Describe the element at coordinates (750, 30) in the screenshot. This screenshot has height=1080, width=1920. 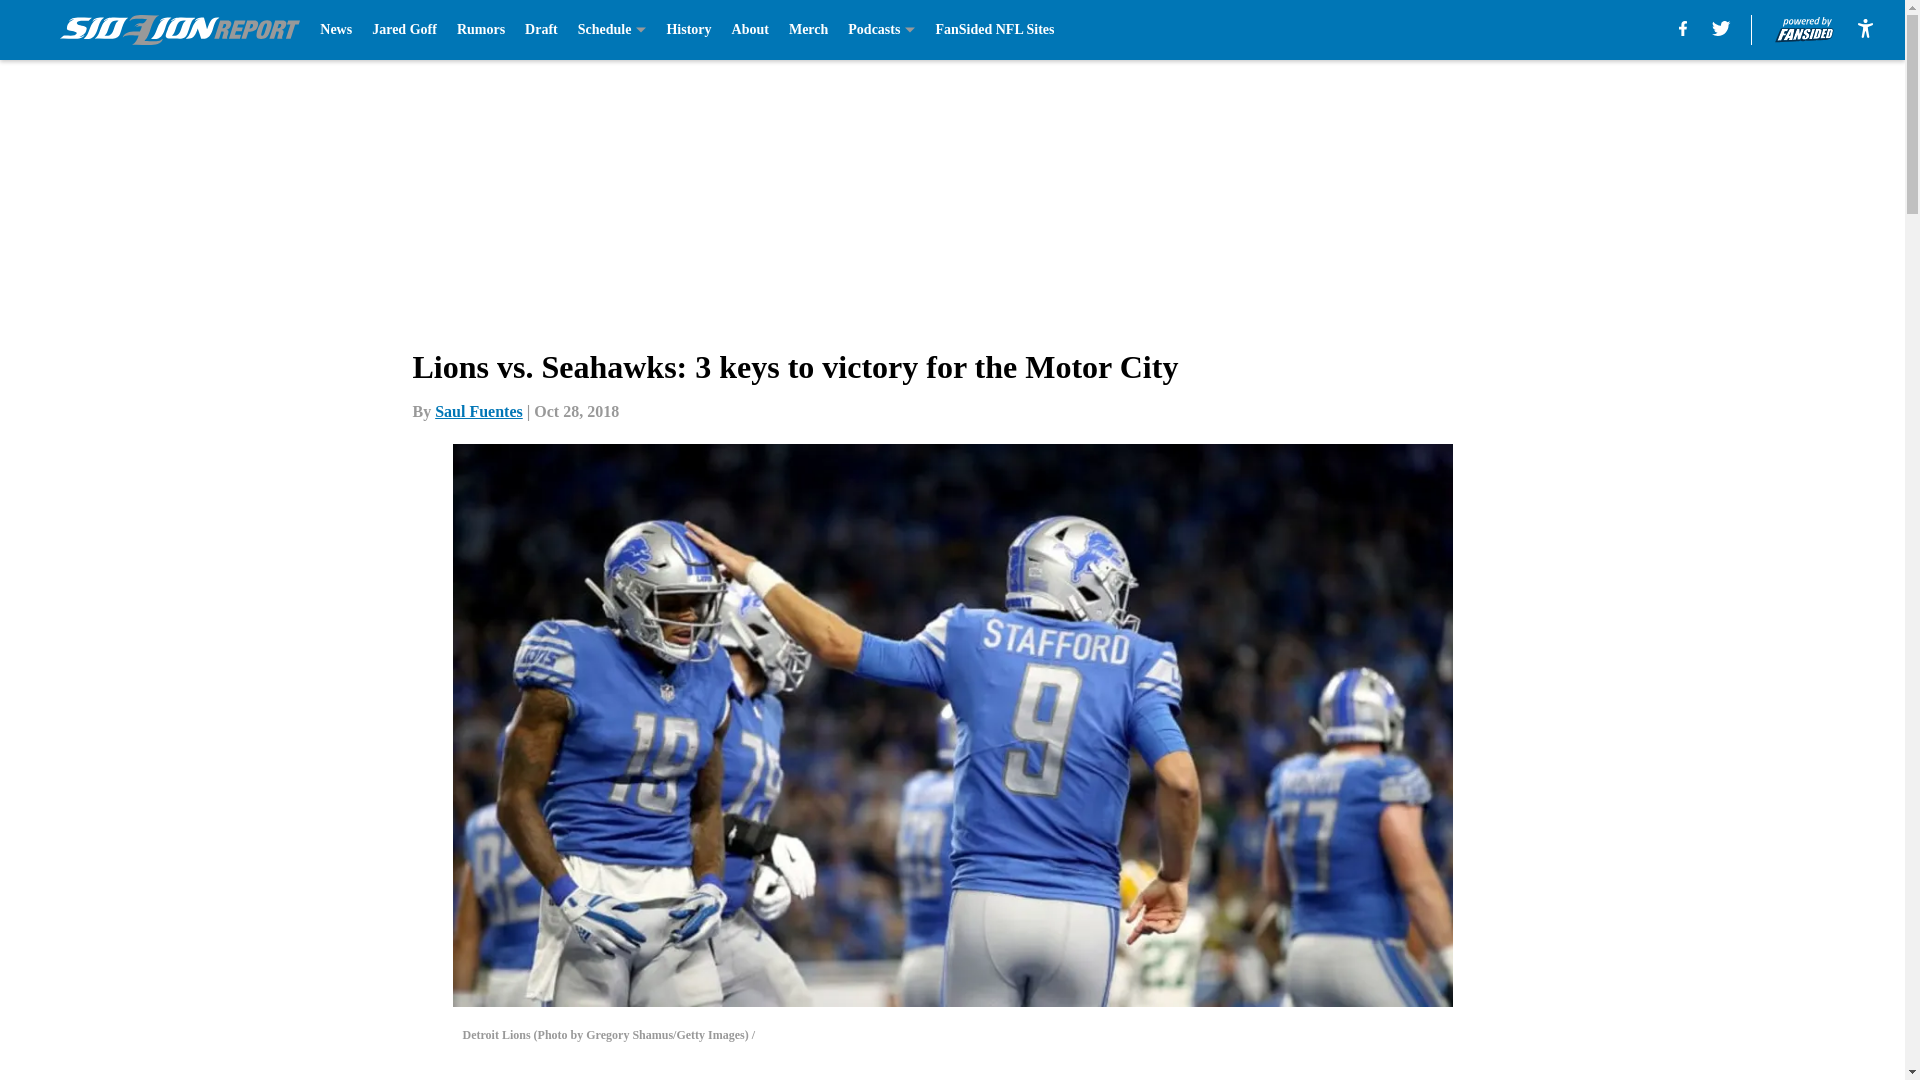
I see `About` at that location.